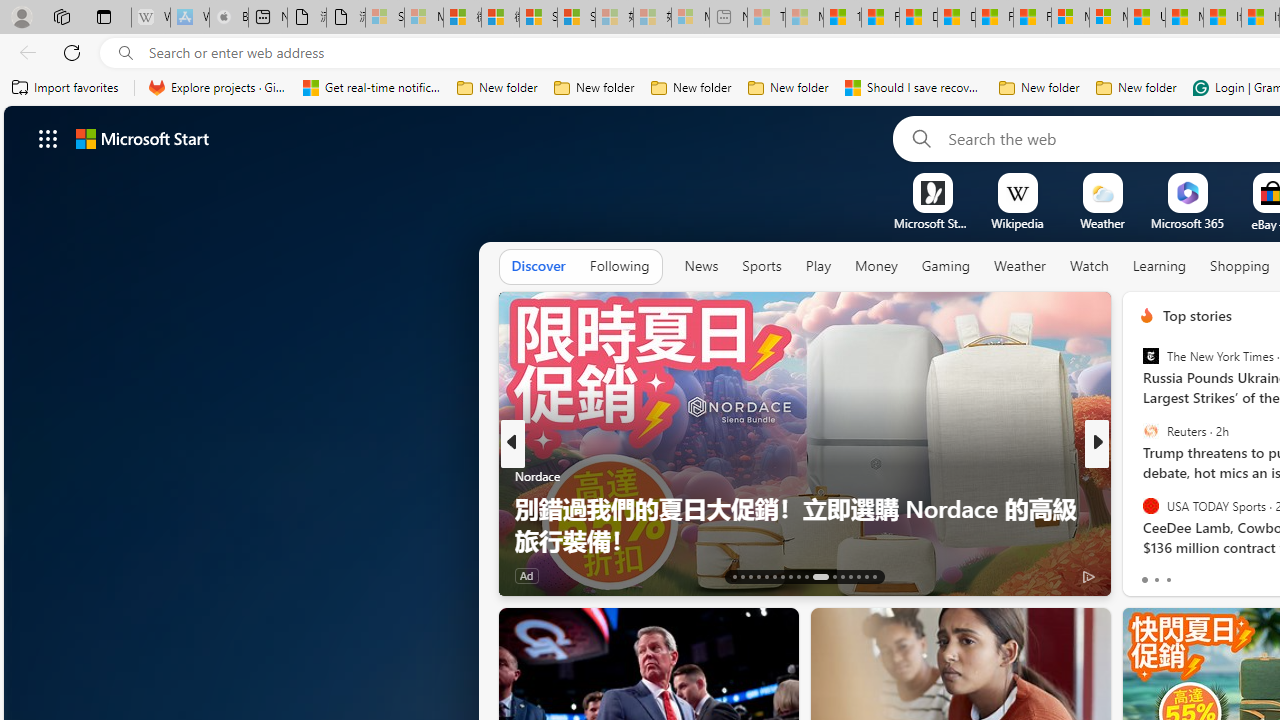  I want to click on AutomationID: tab-15, so click(750, 576).